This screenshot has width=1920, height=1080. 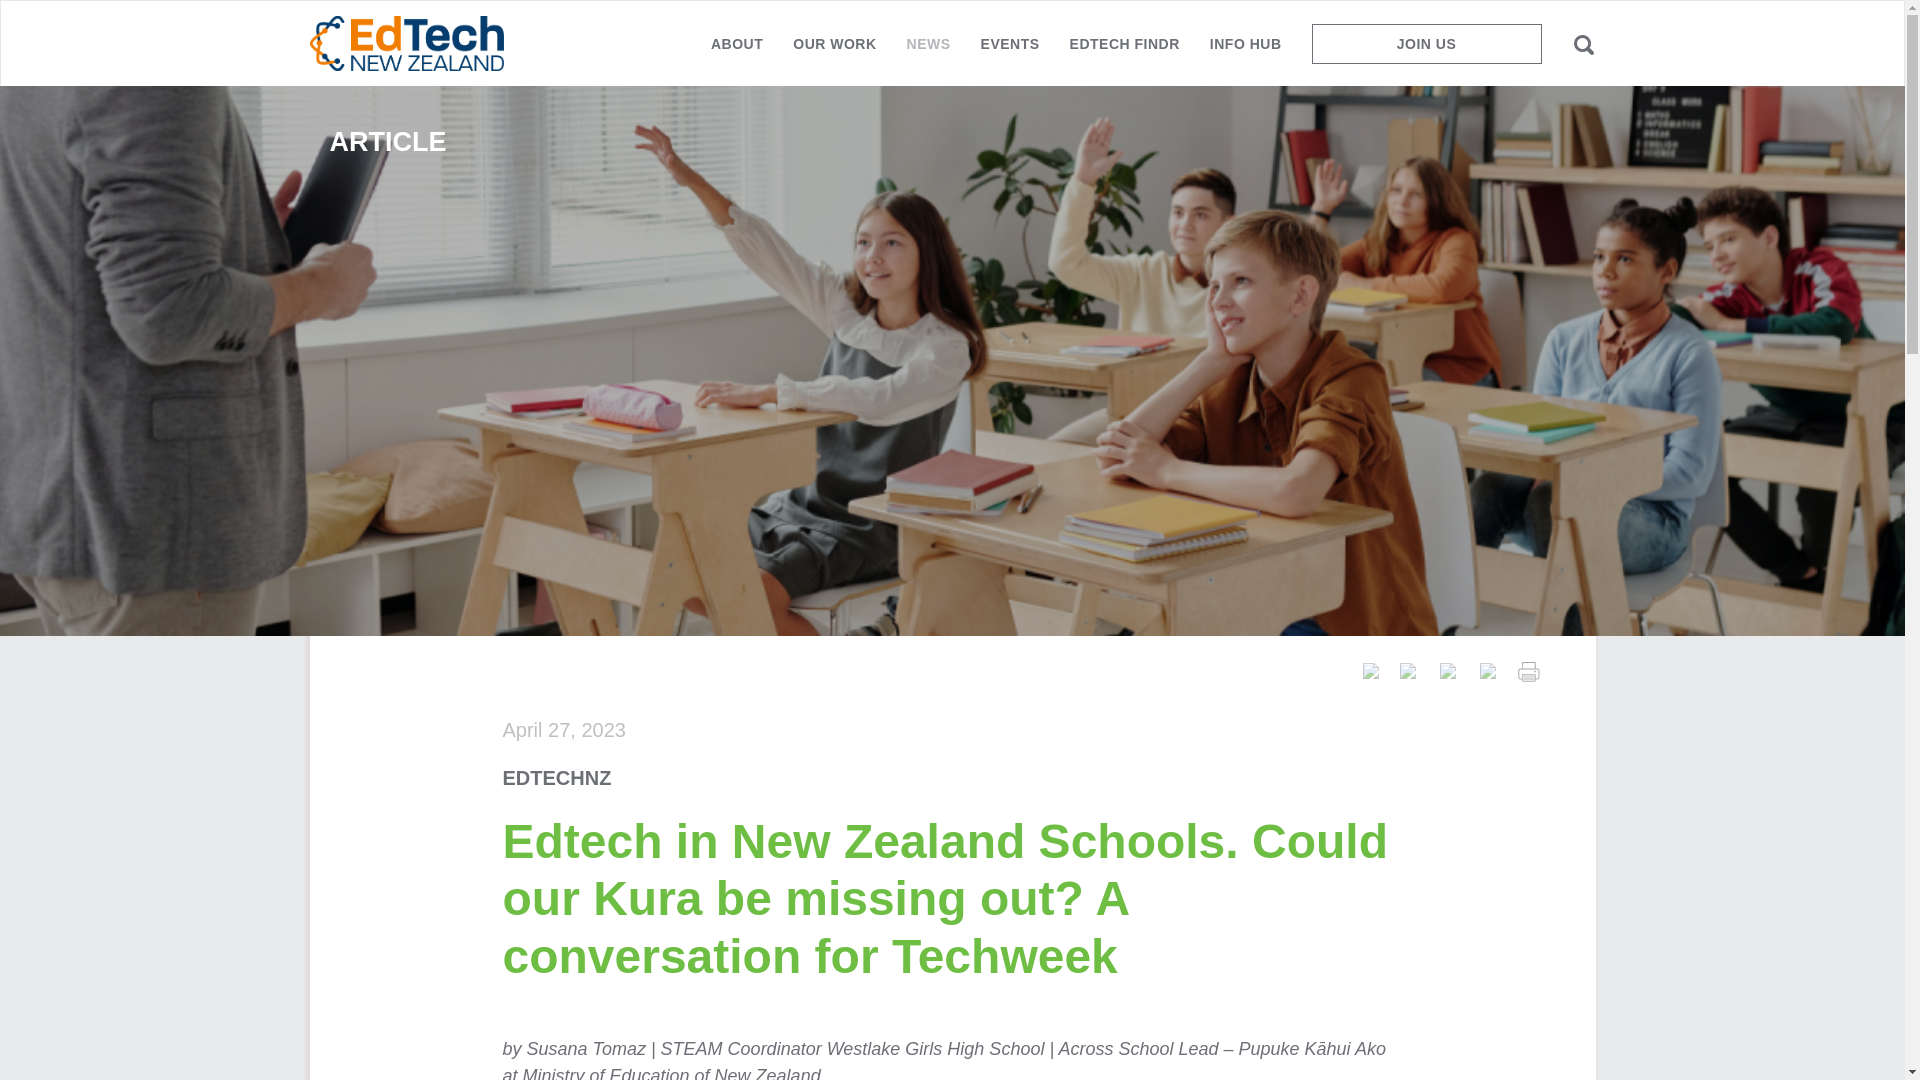 I want to click on EdTechNZ, so click(x=406, y=44).